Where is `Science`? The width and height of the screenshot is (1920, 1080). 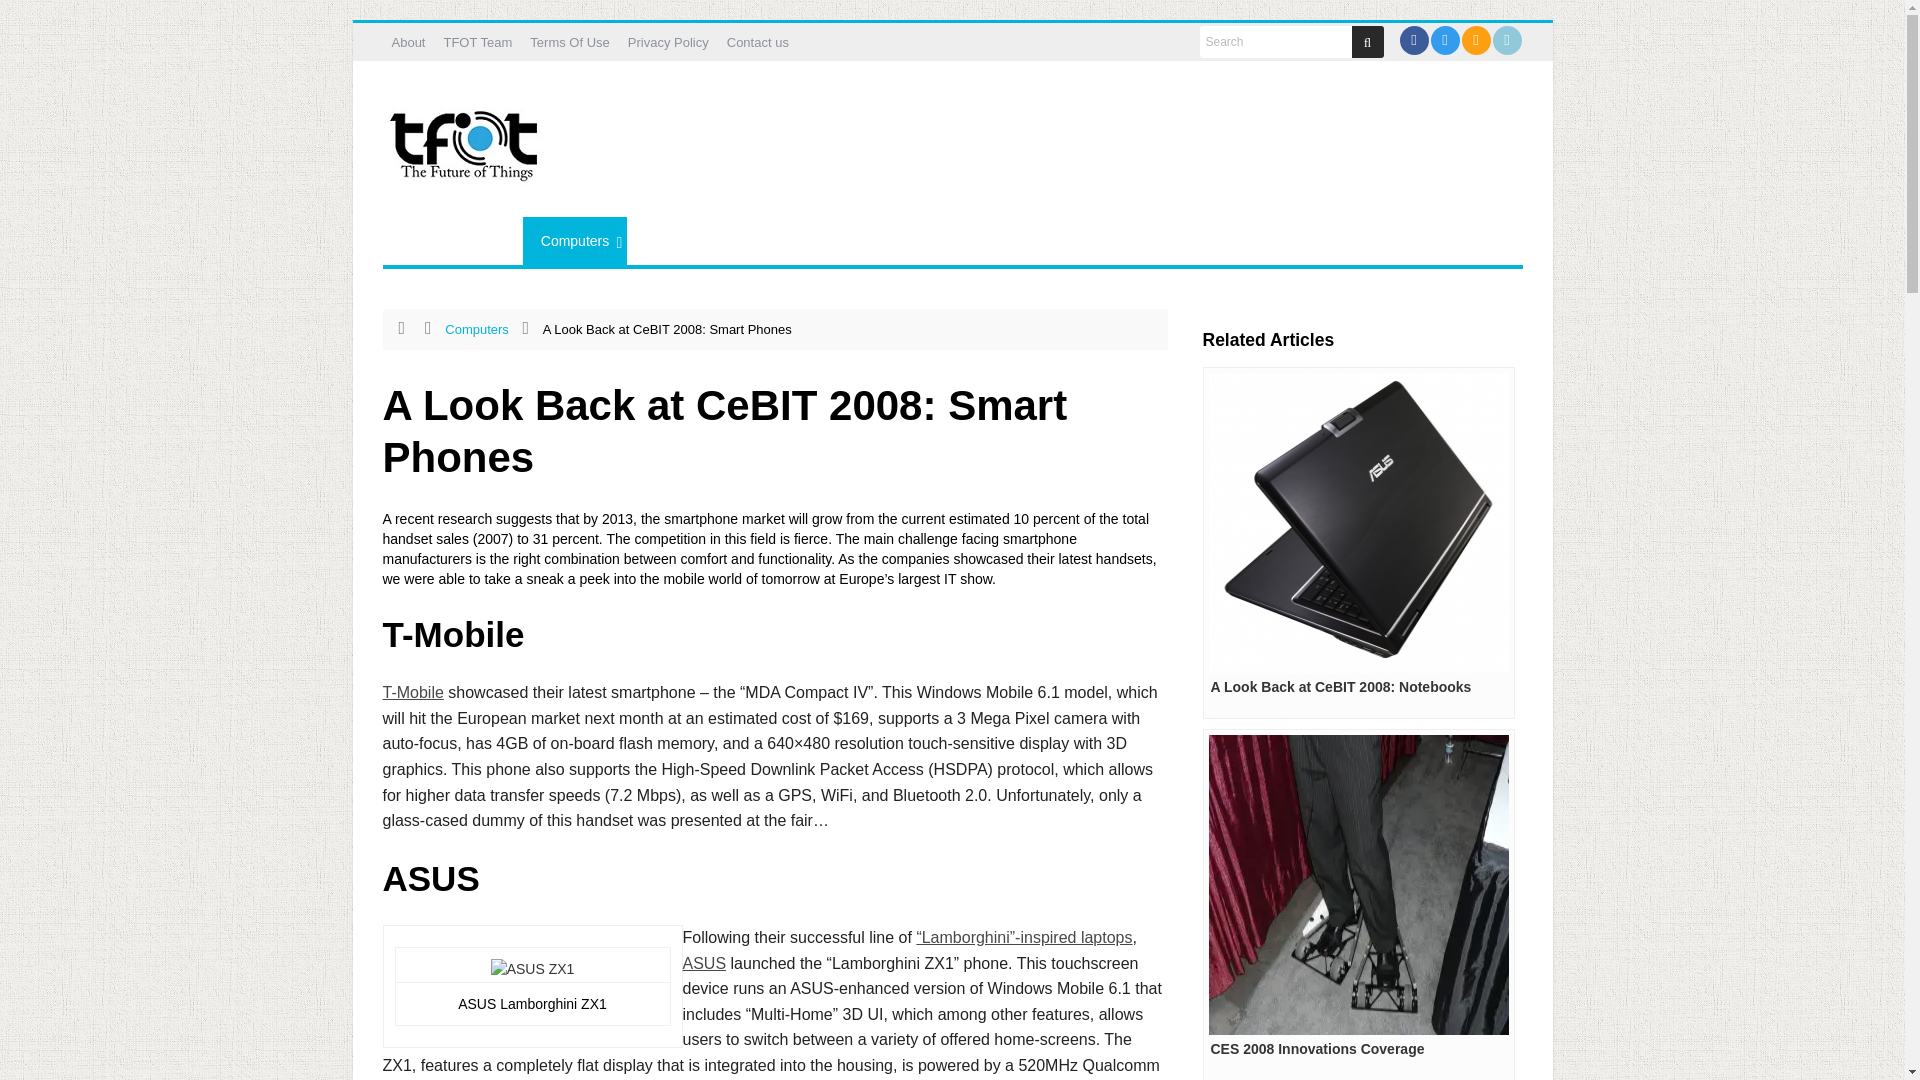
Science is located at coordinates (670, 240).